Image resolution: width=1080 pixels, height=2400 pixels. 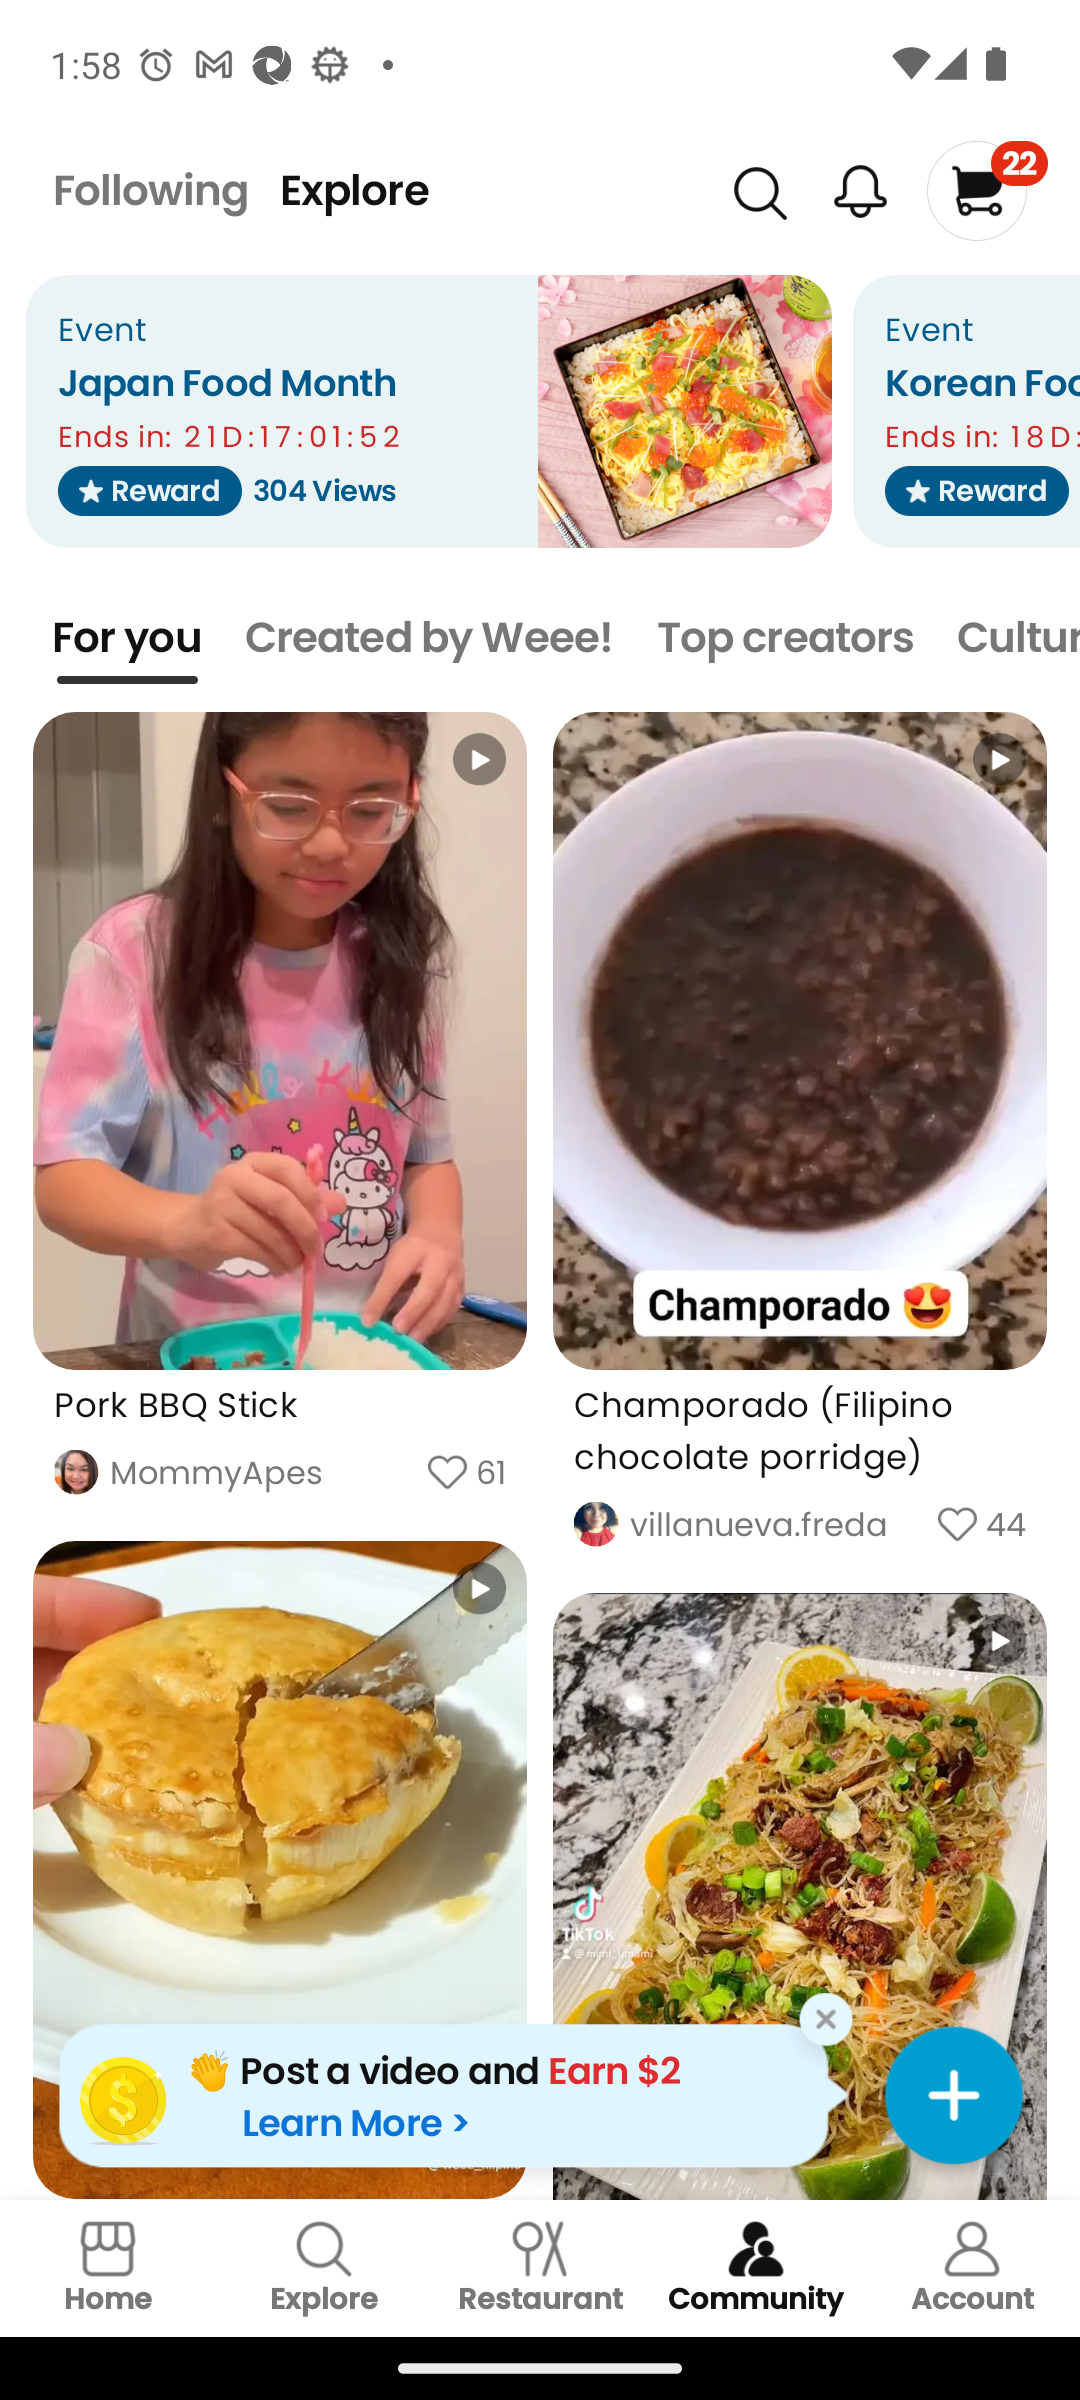 What do you see at coordinates (986, 190) in the screenshot?
I see `22` at bounding box center [986, 190].